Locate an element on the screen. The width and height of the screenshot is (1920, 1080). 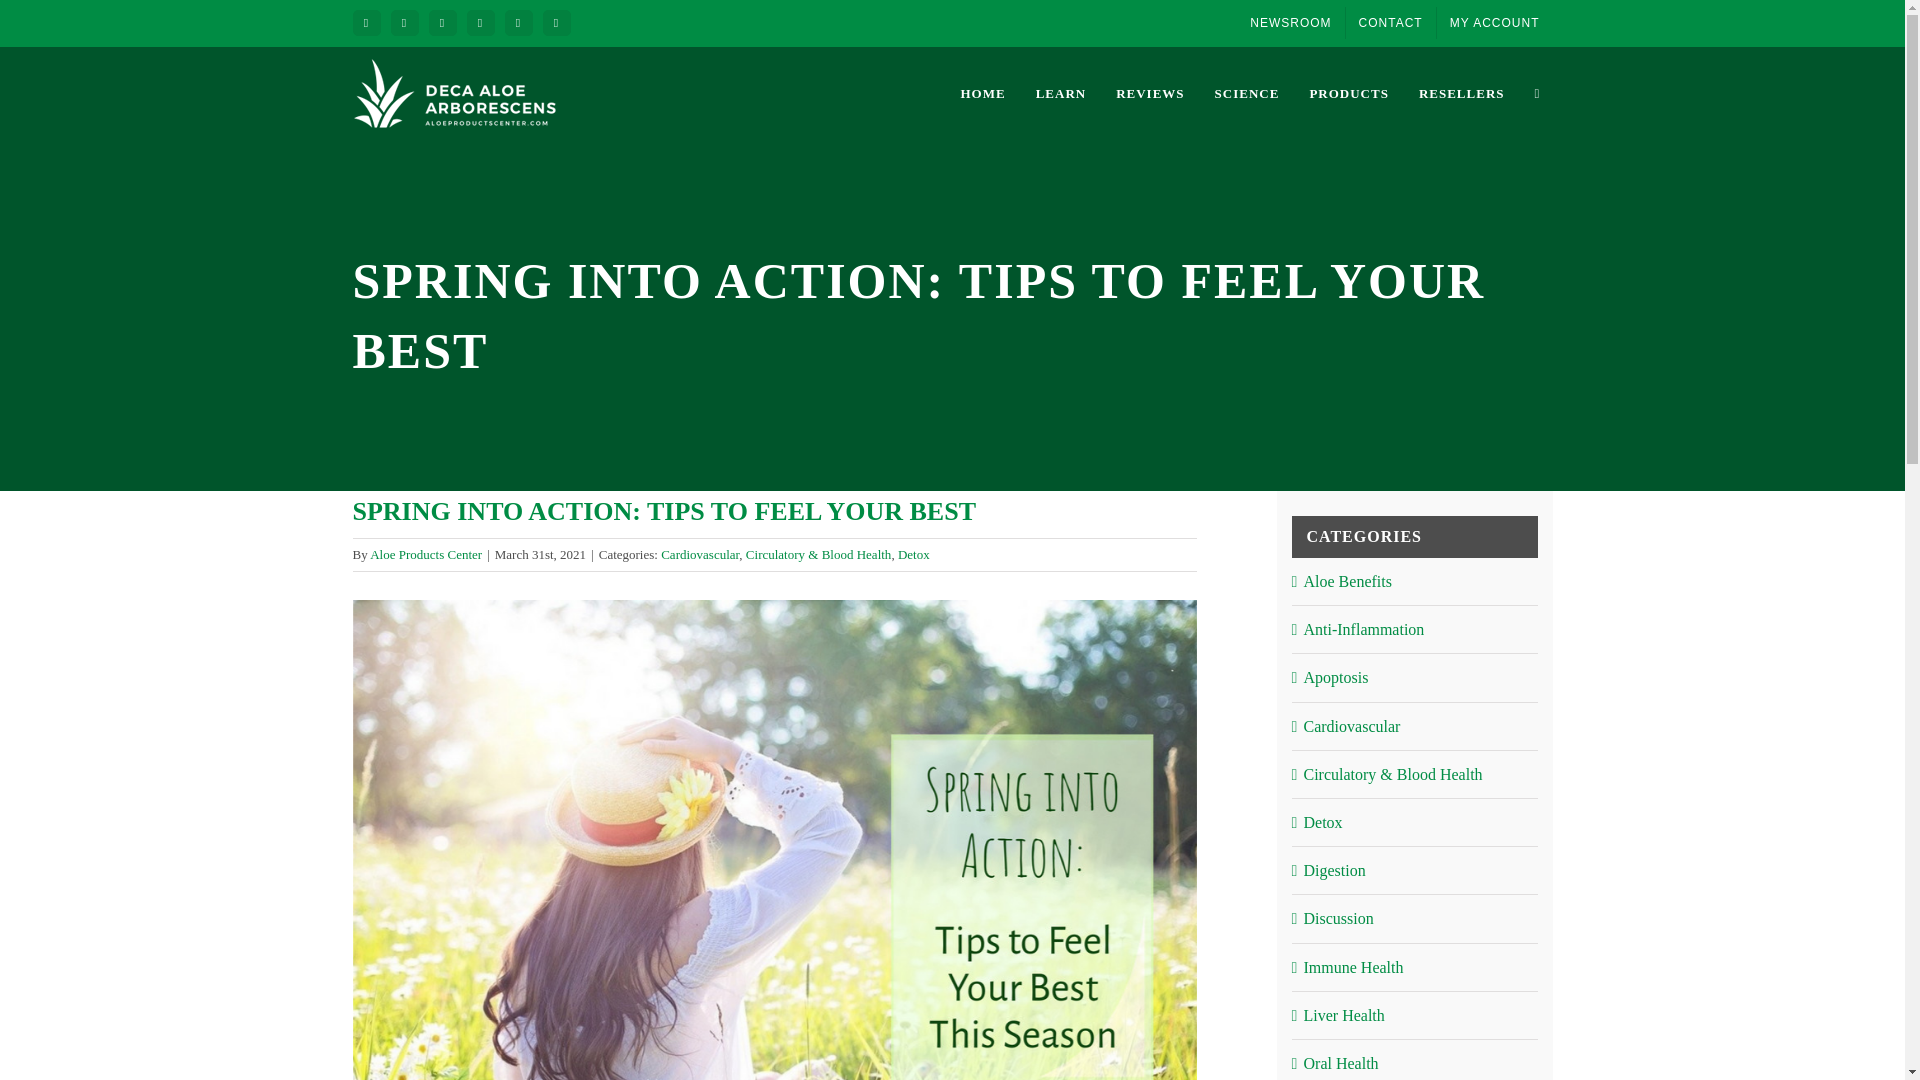
Contact is located at coordinates (1390, 22).